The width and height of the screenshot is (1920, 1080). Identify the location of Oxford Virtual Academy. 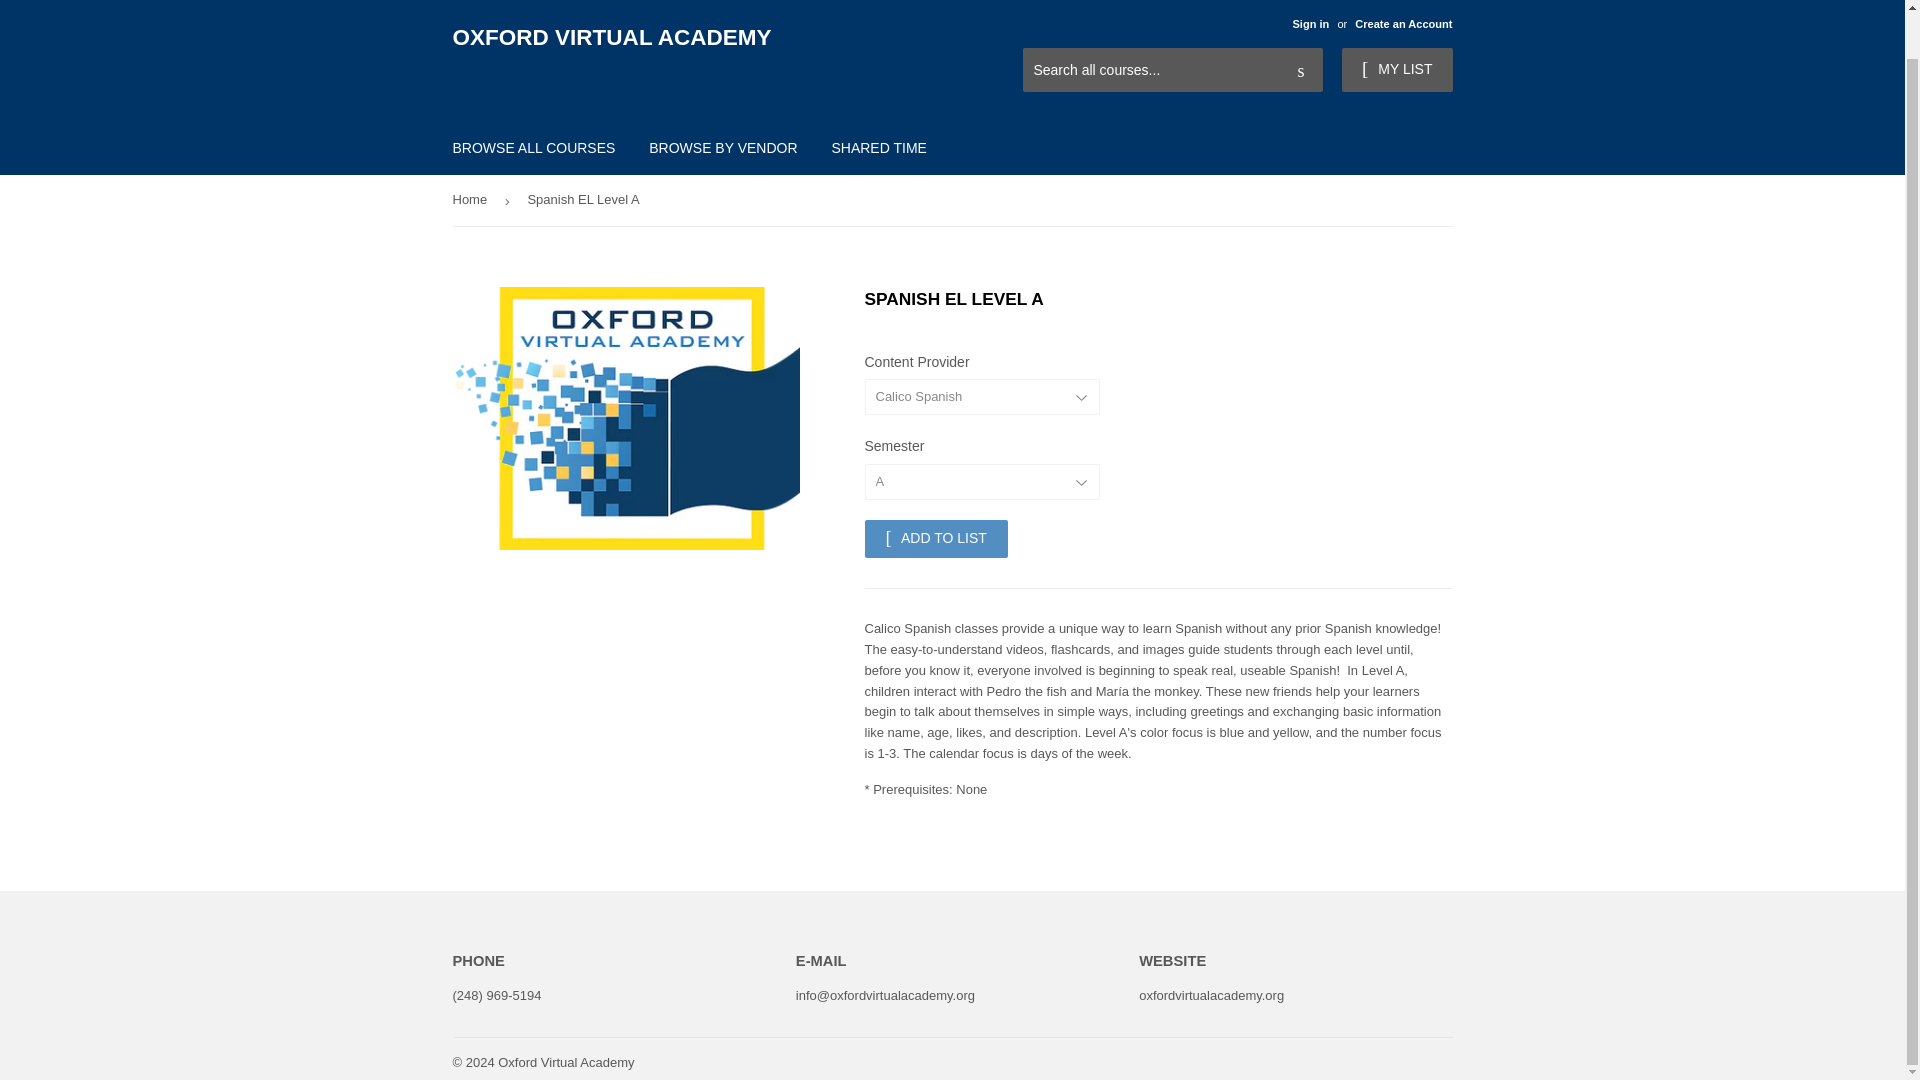
(565, 1062).